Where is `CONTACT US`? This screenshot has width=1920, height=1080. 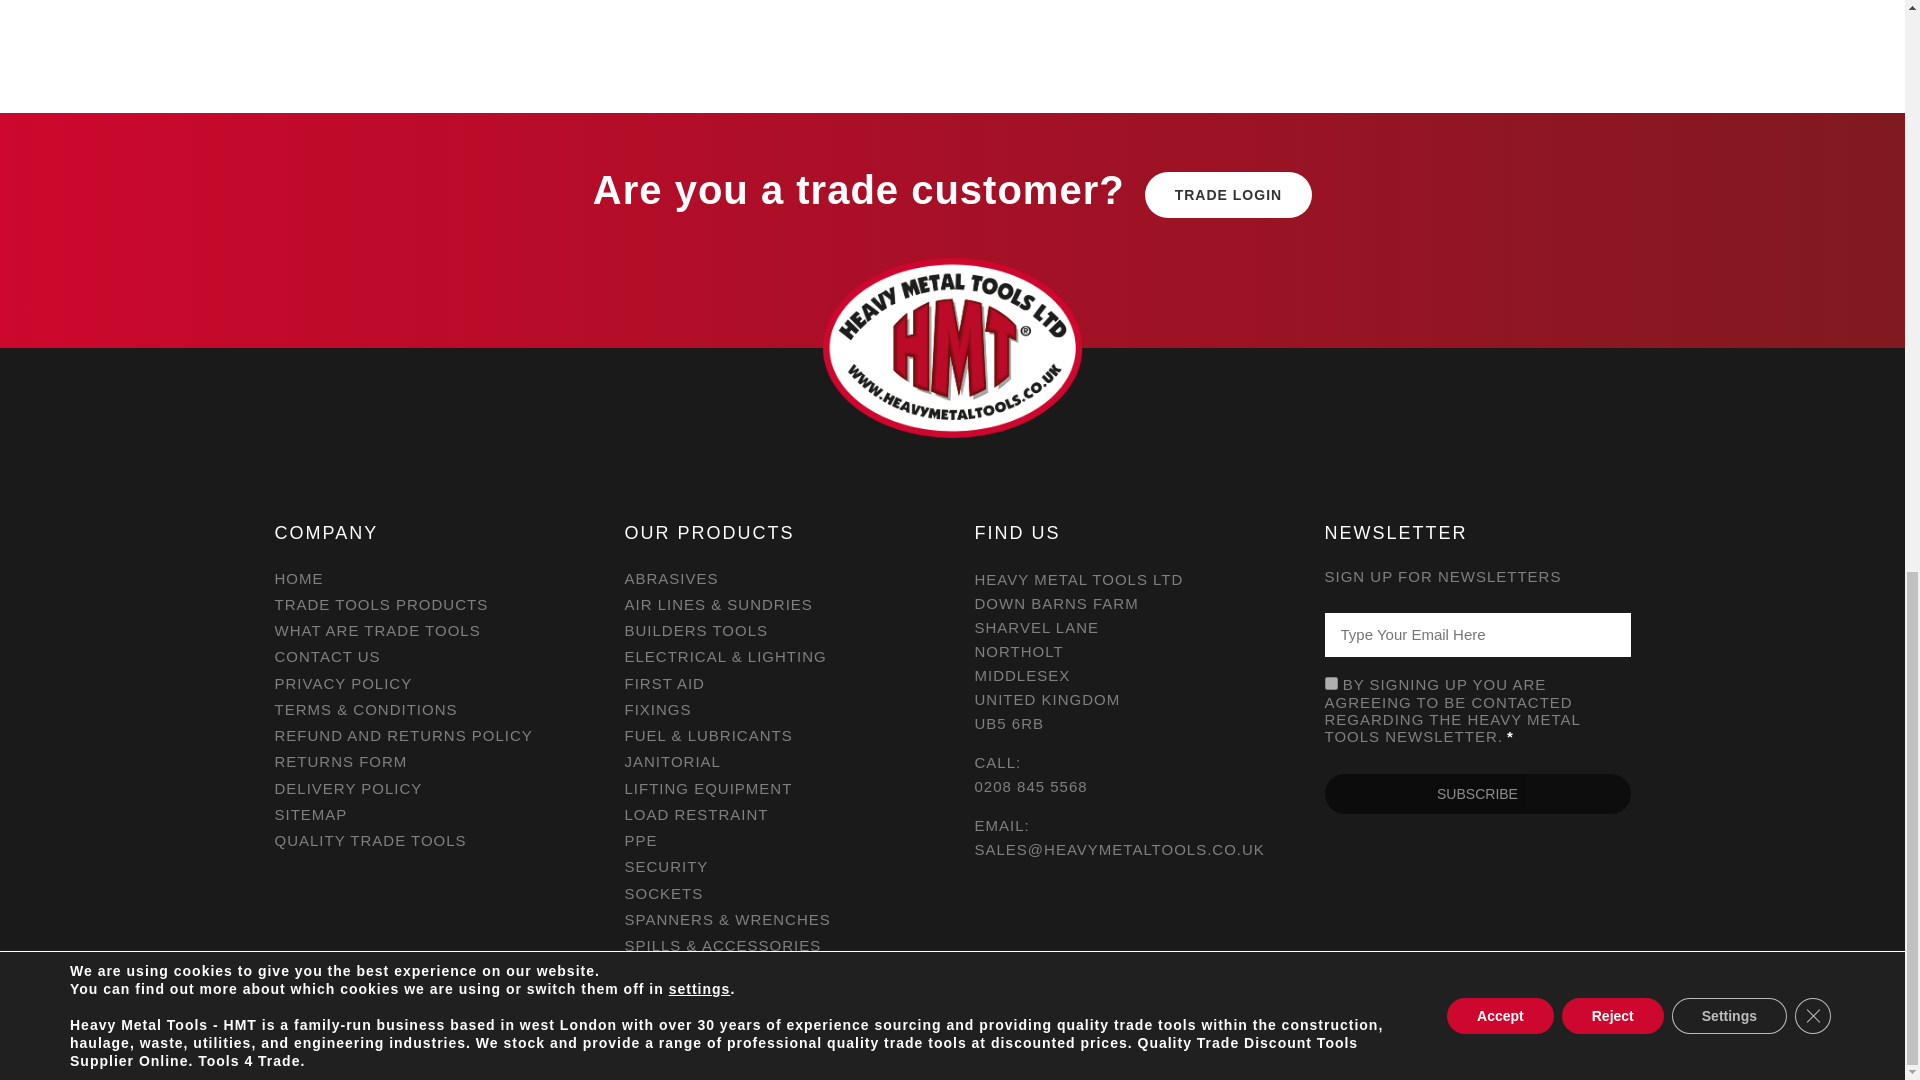 CONTACT US is located at coordinates (426, 656).